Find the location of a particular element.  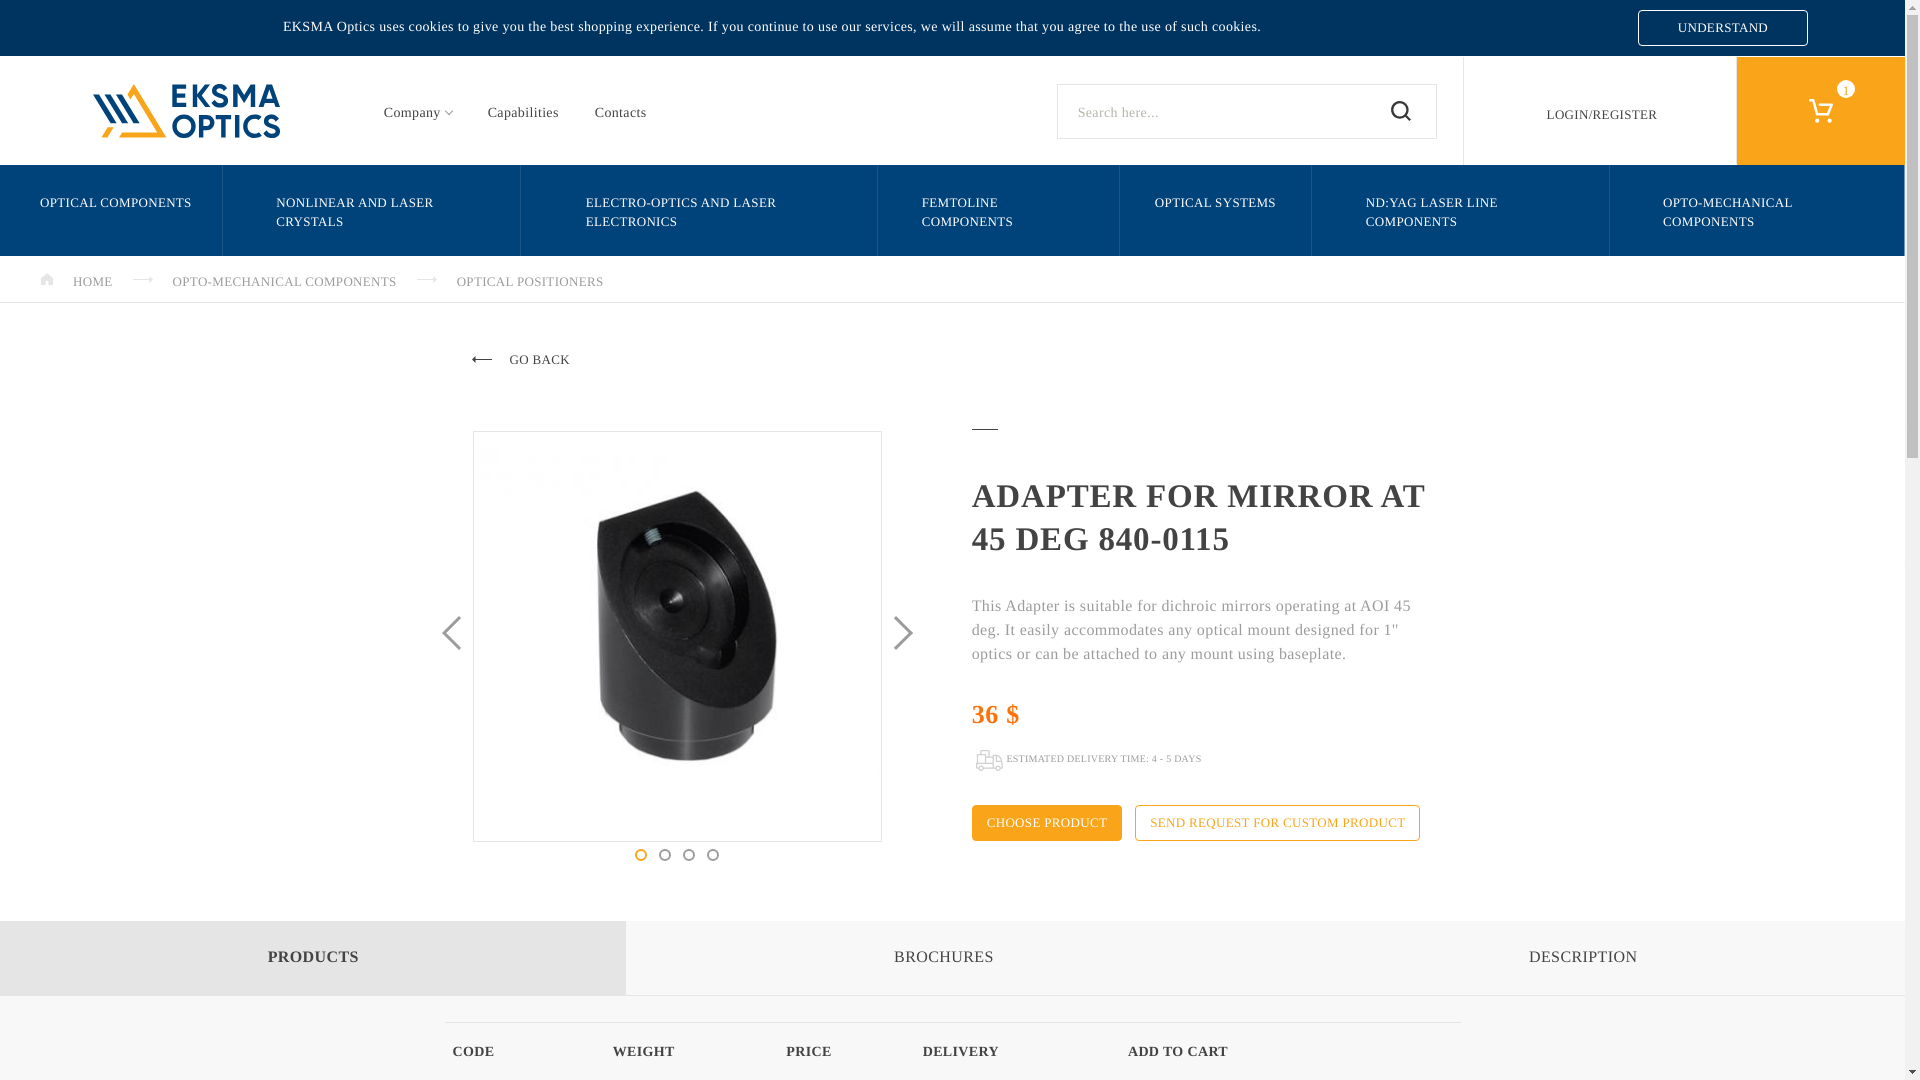

NONLINEAR AND LASER CRYSTALS is located at coordinates (372, 210).